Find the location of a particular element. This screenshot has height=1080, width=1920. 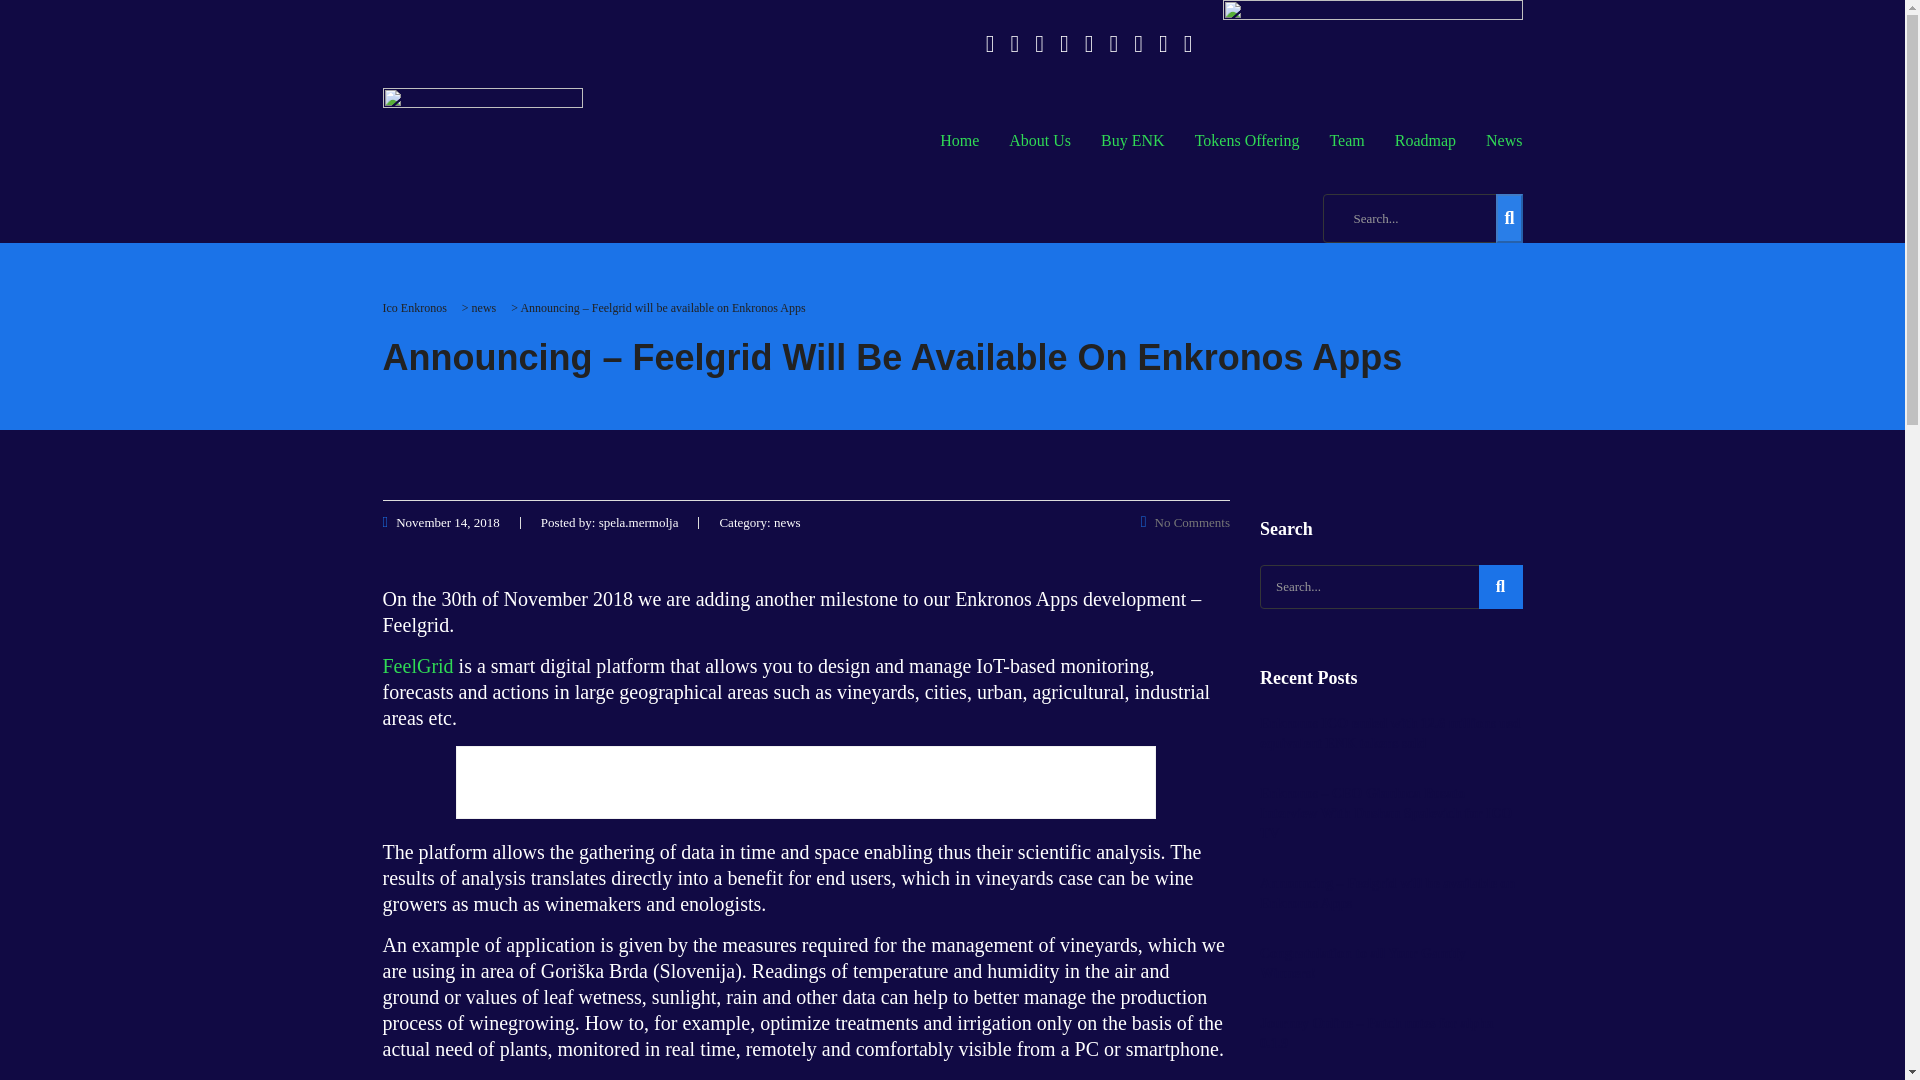

No Comments is located at coordinates (1185, 522).